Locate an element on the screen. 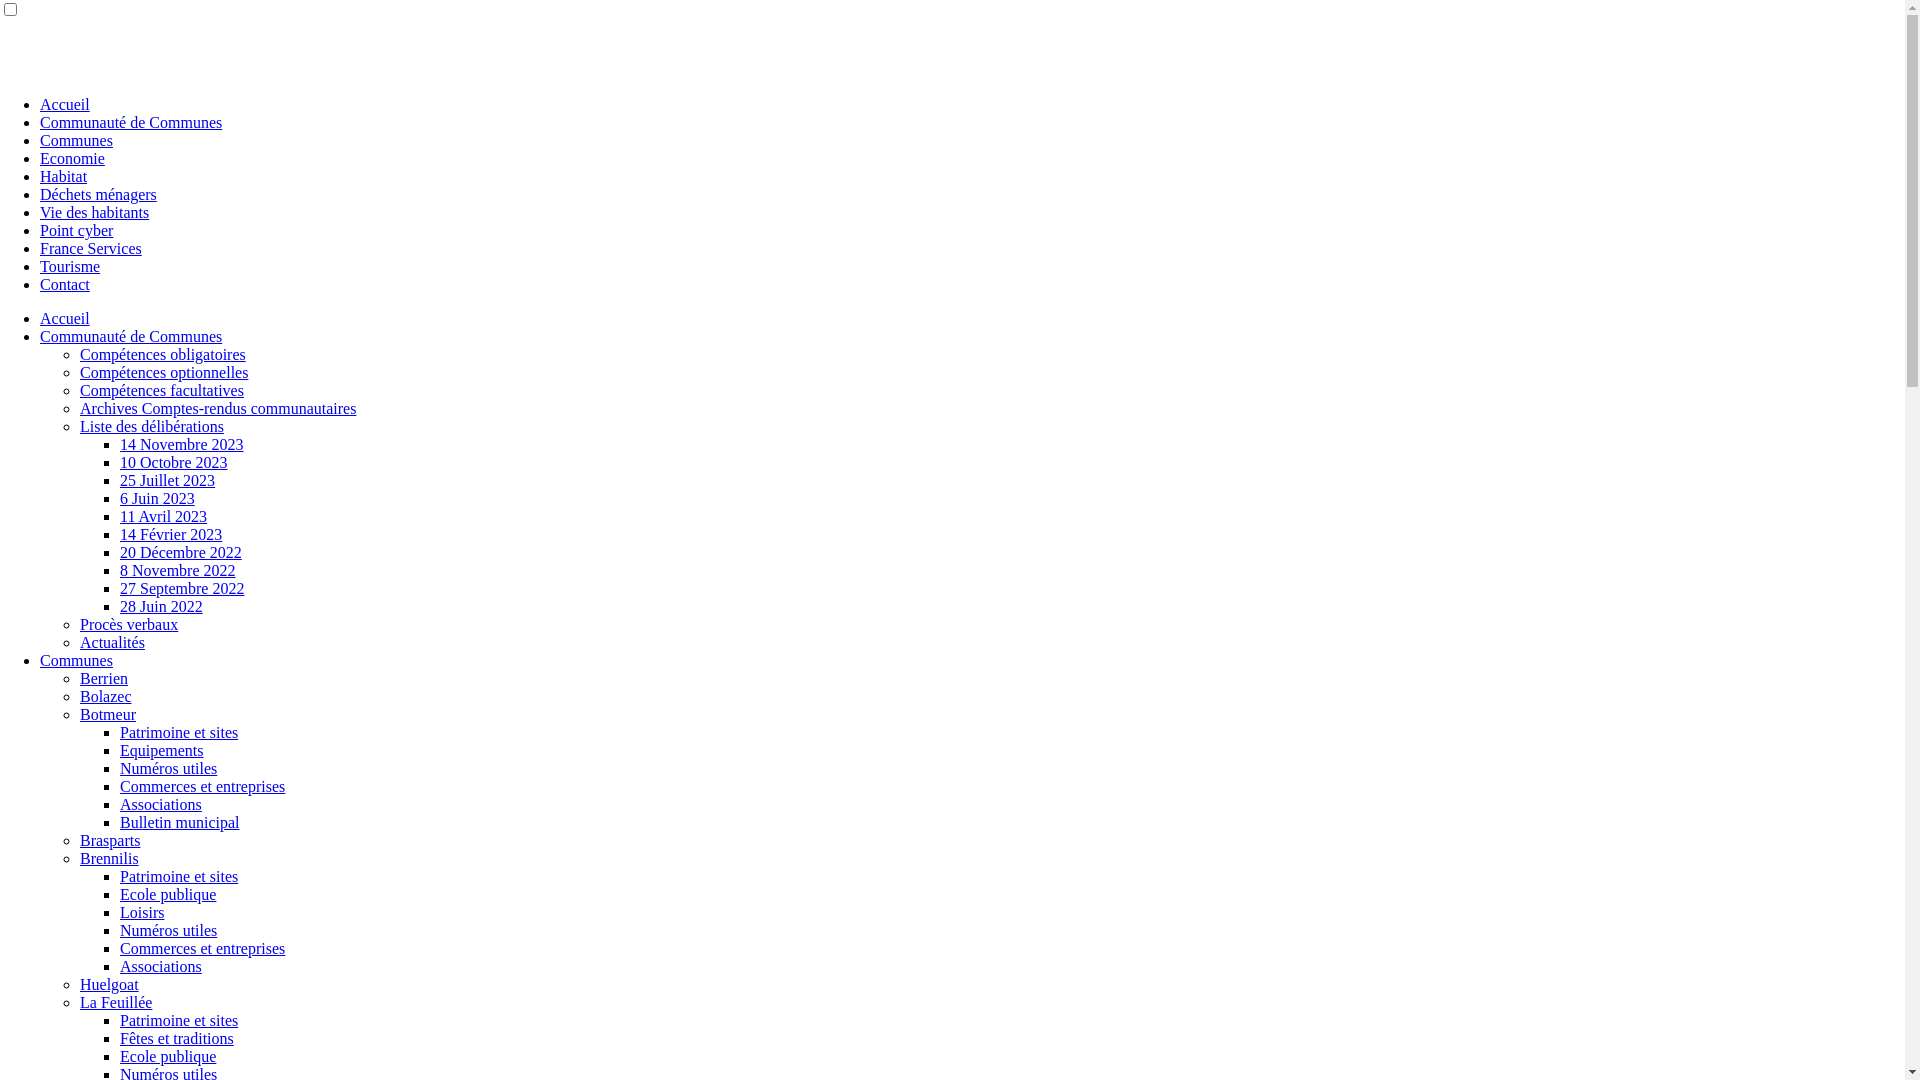 The image size is (1920, 1080). Huelgoat is located at coordinates (110, 984).